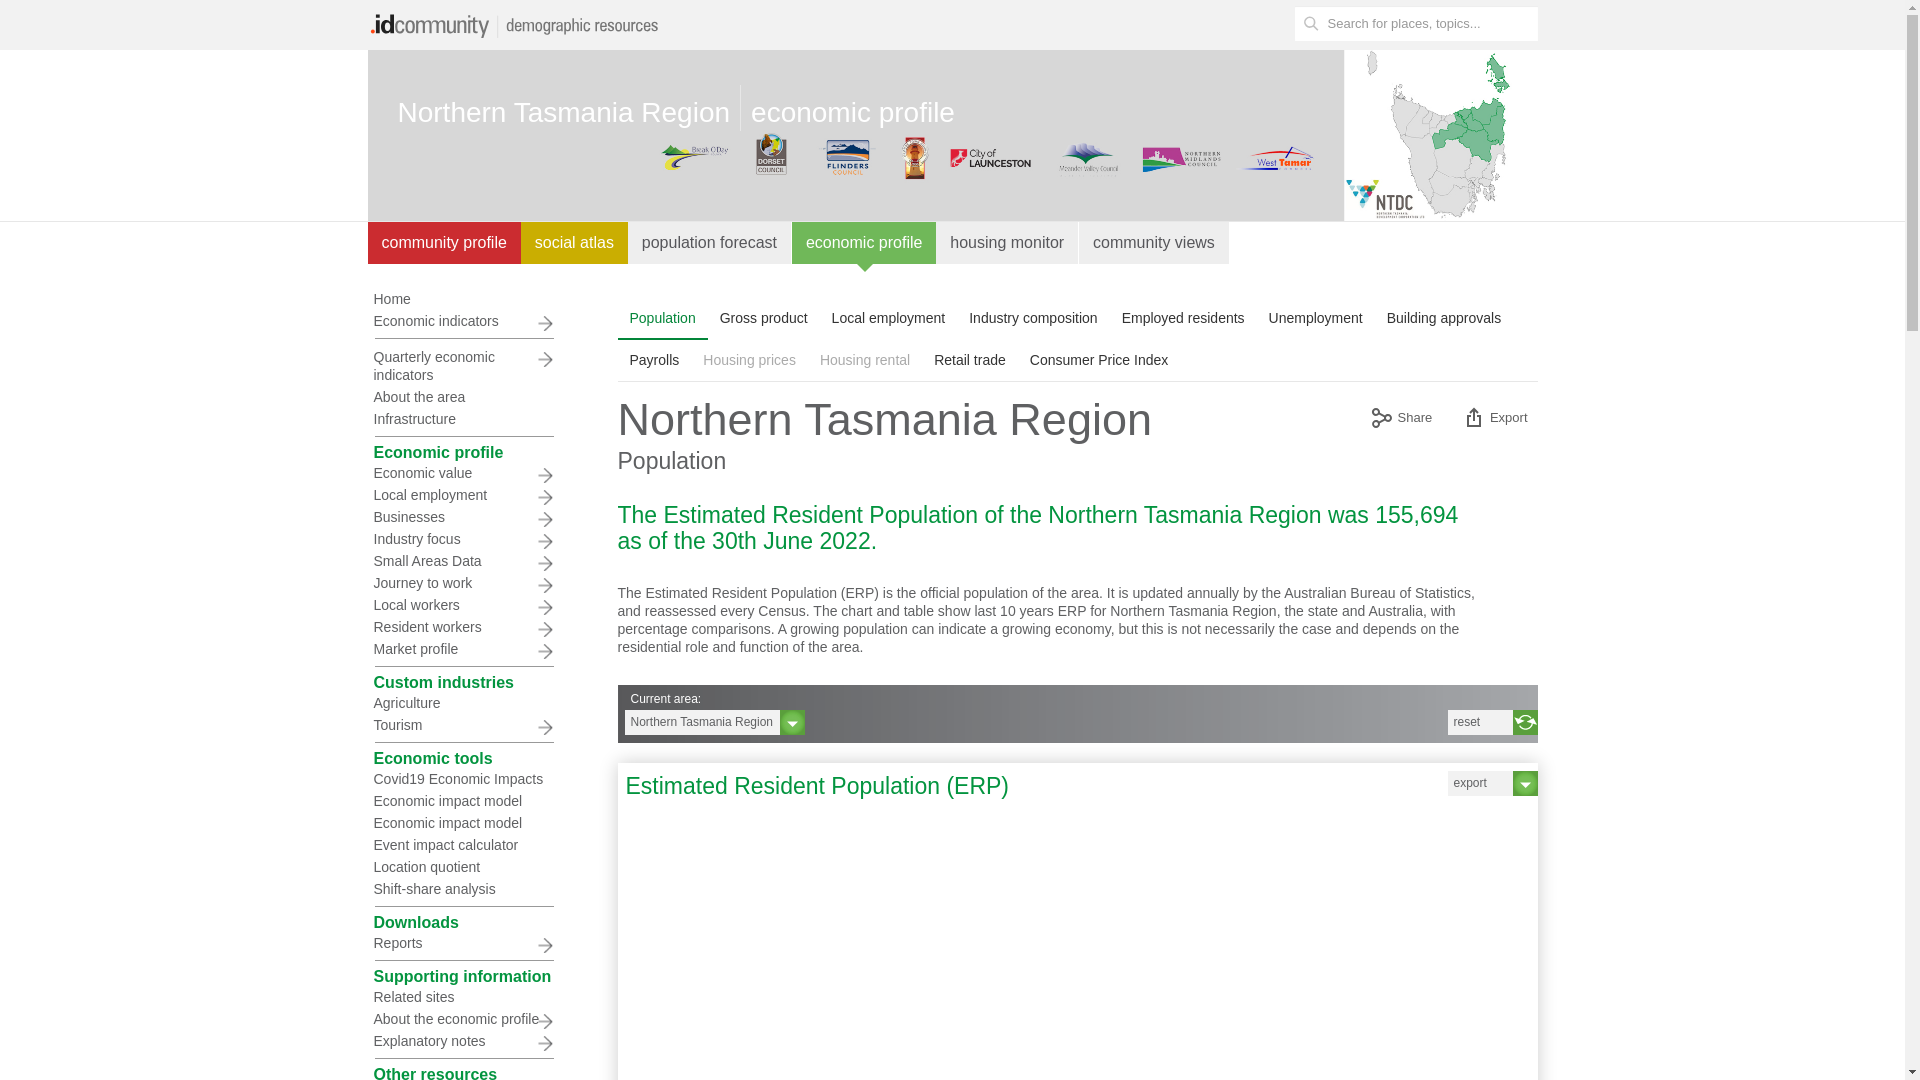  Describe the element at coordinates (710, 243) in the screenshot. I see `population forecast` at that location.